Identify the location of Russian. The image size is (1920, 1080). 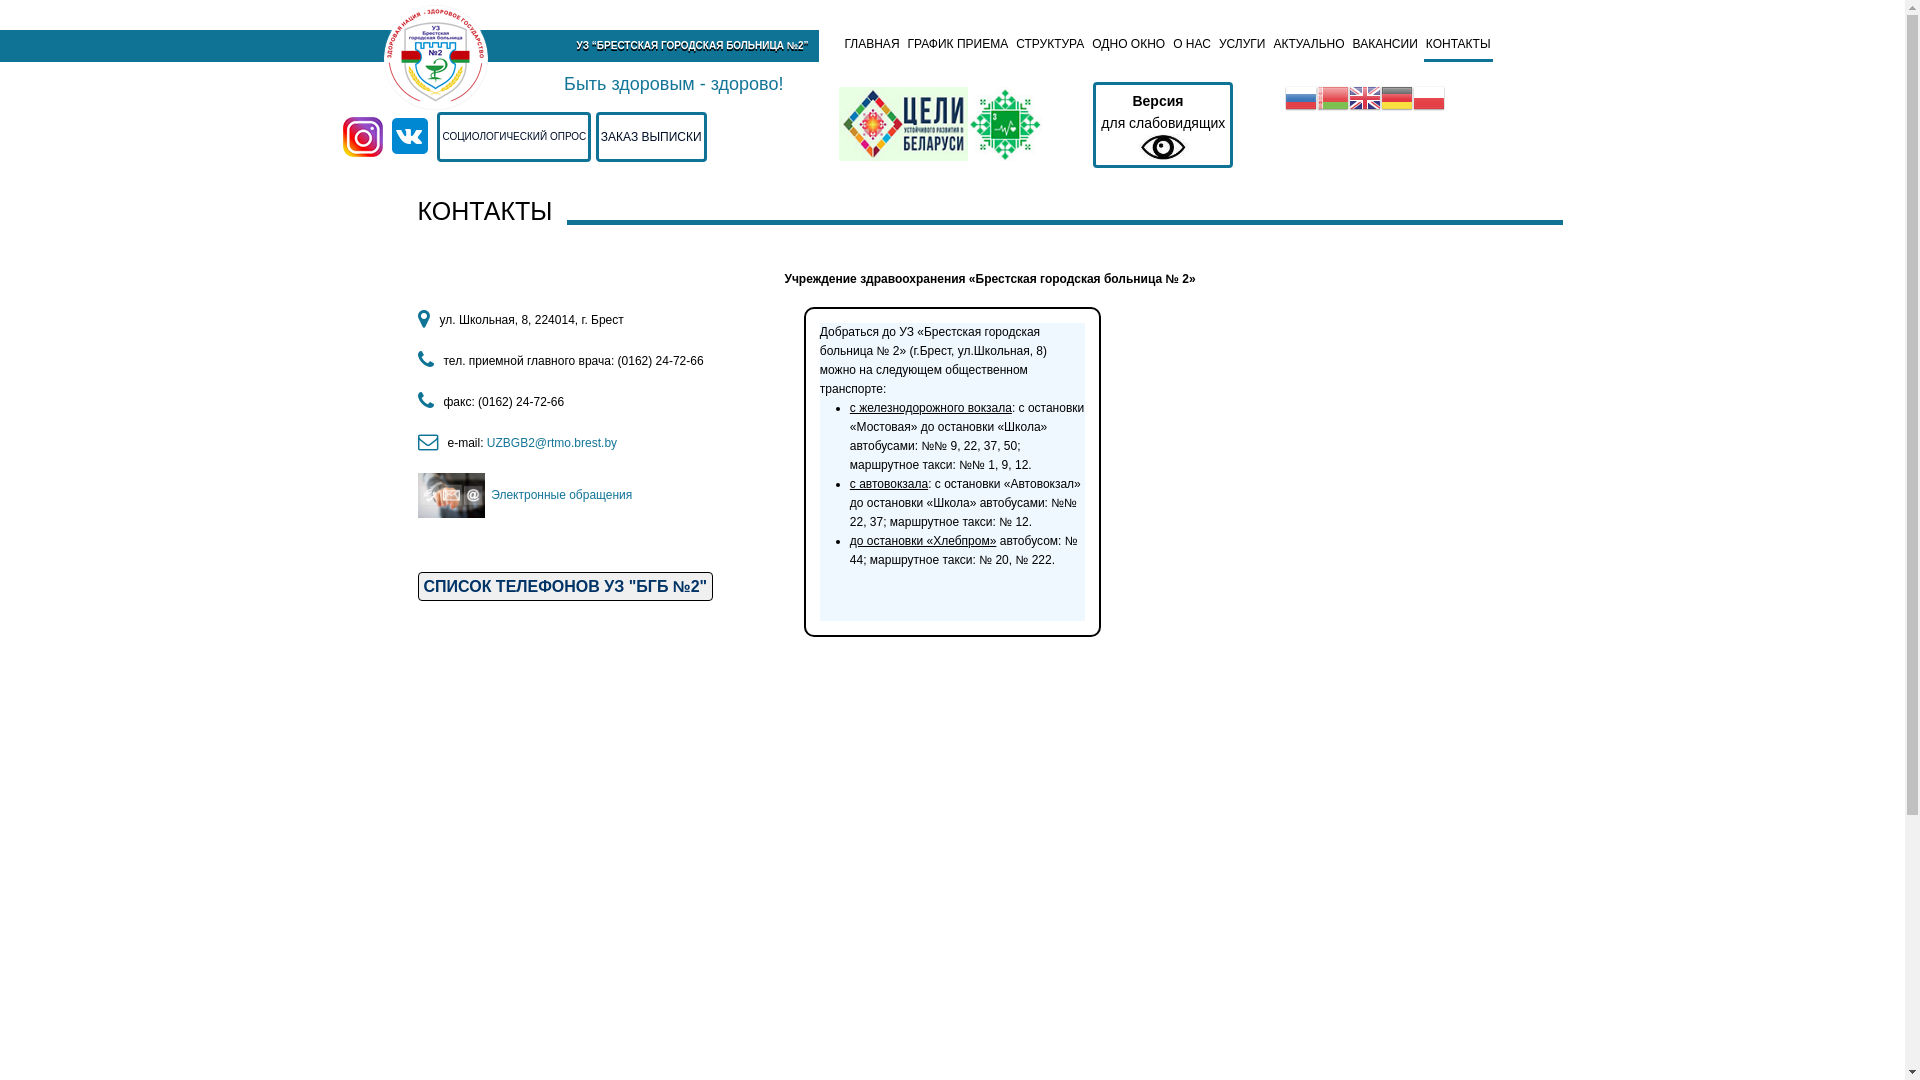
(1301, 96).